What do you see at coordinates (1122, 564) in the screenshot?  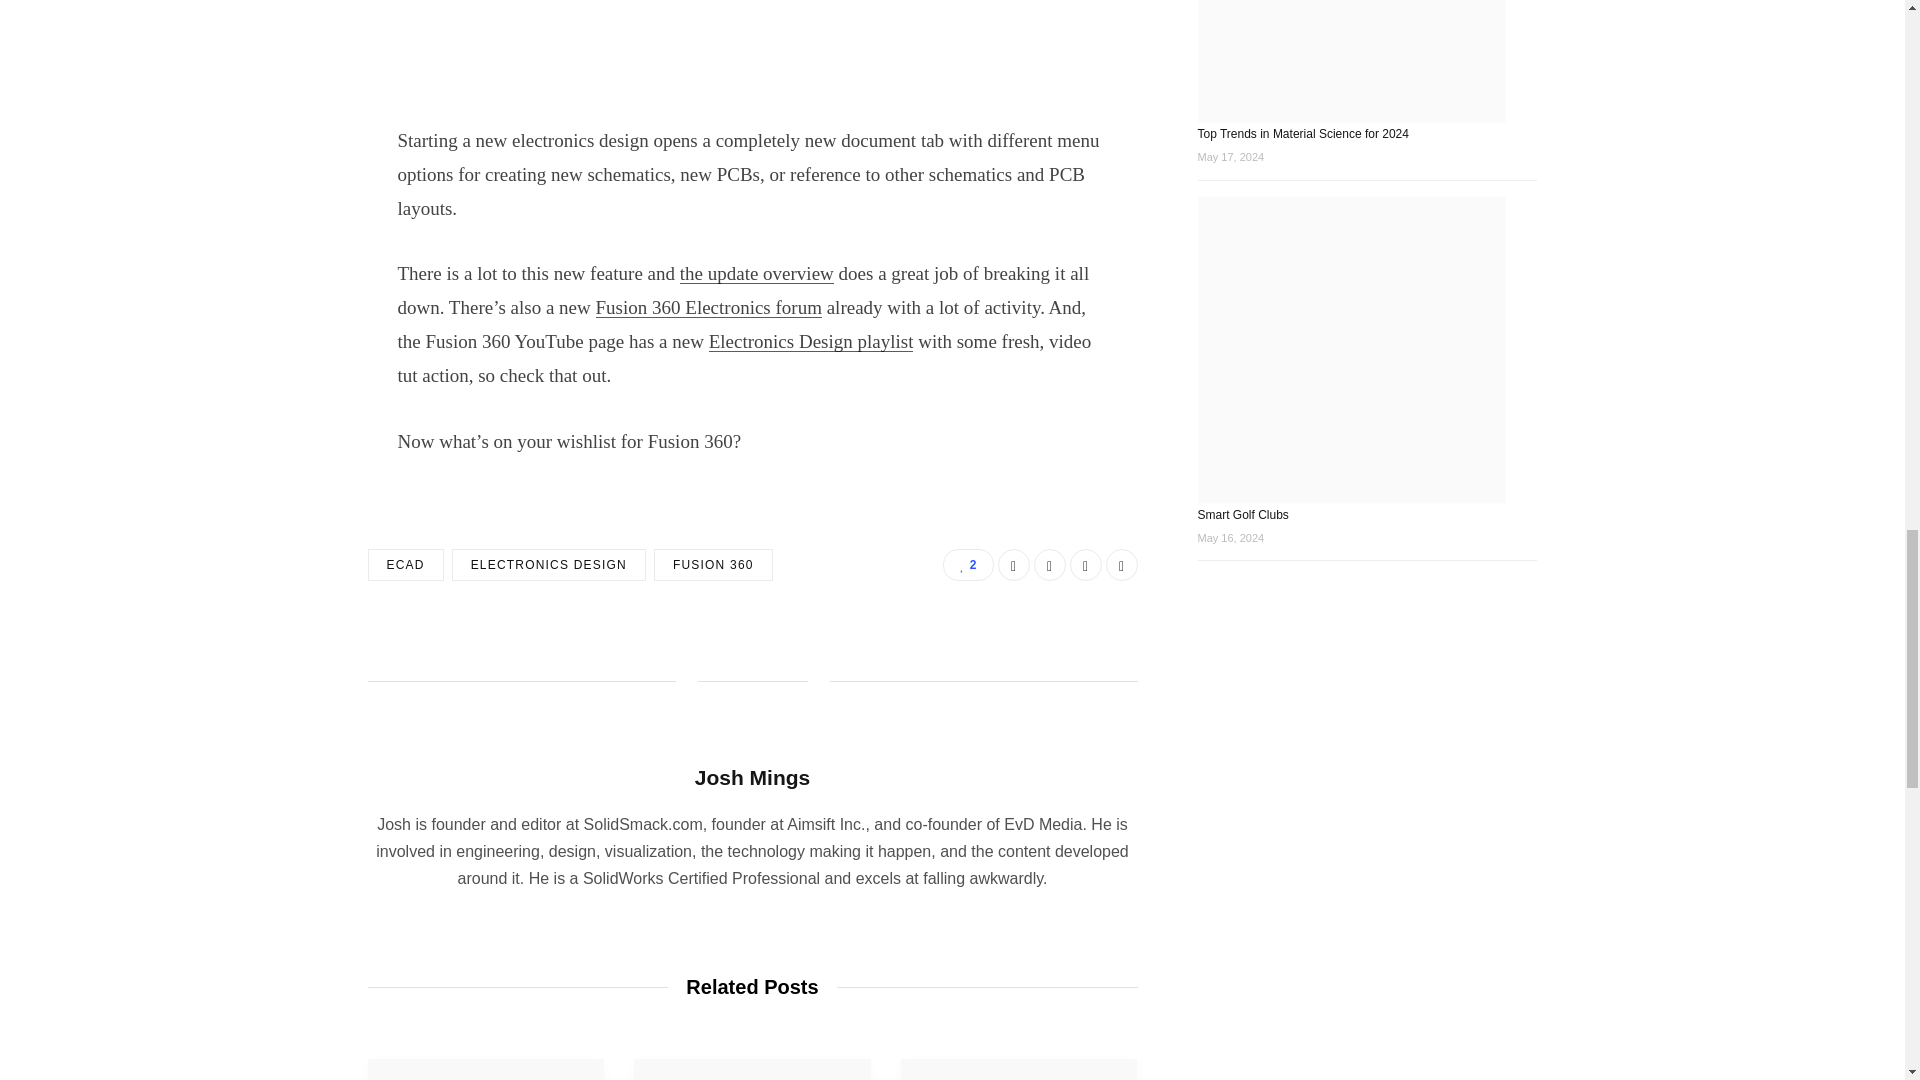 I see `Pinterest` at bounding box center [1122, 564].